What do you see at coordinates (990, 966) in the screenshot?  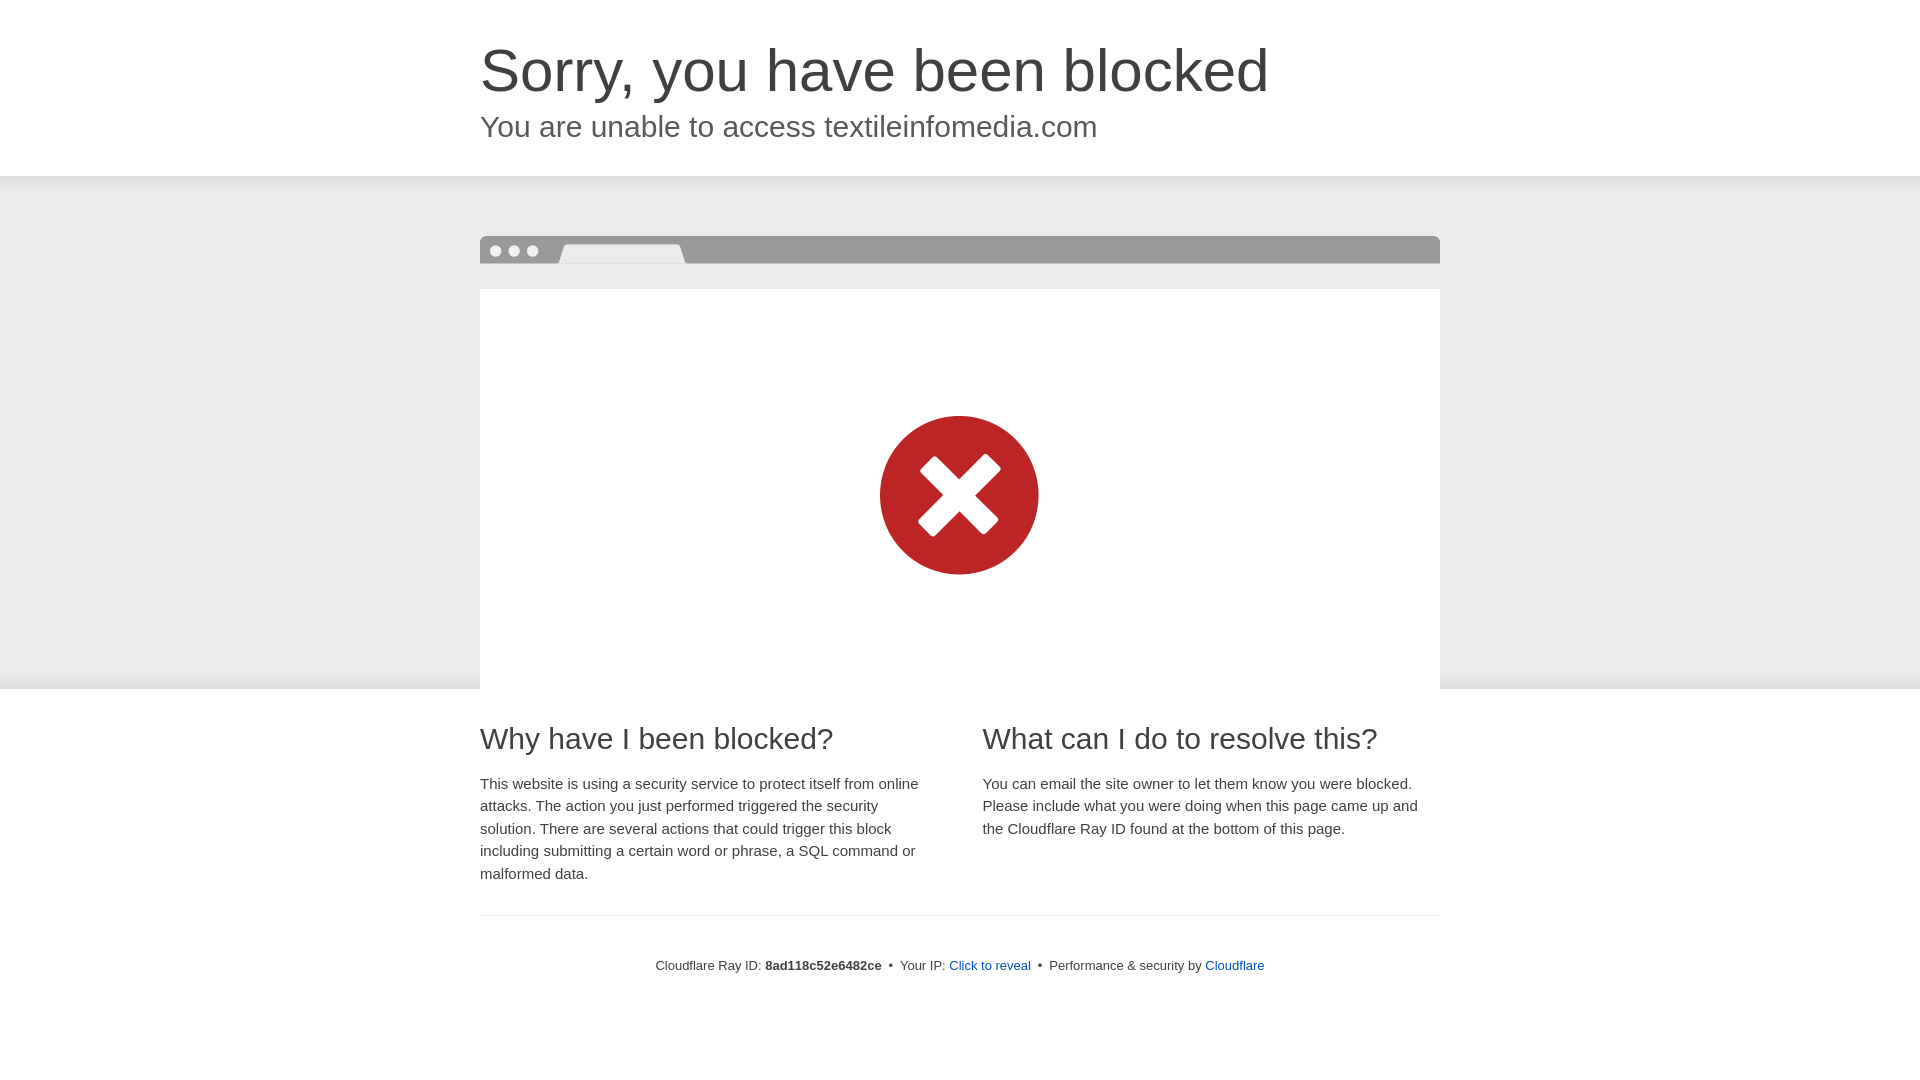 I see `Click to reveal` at bounding box center [990, 966].